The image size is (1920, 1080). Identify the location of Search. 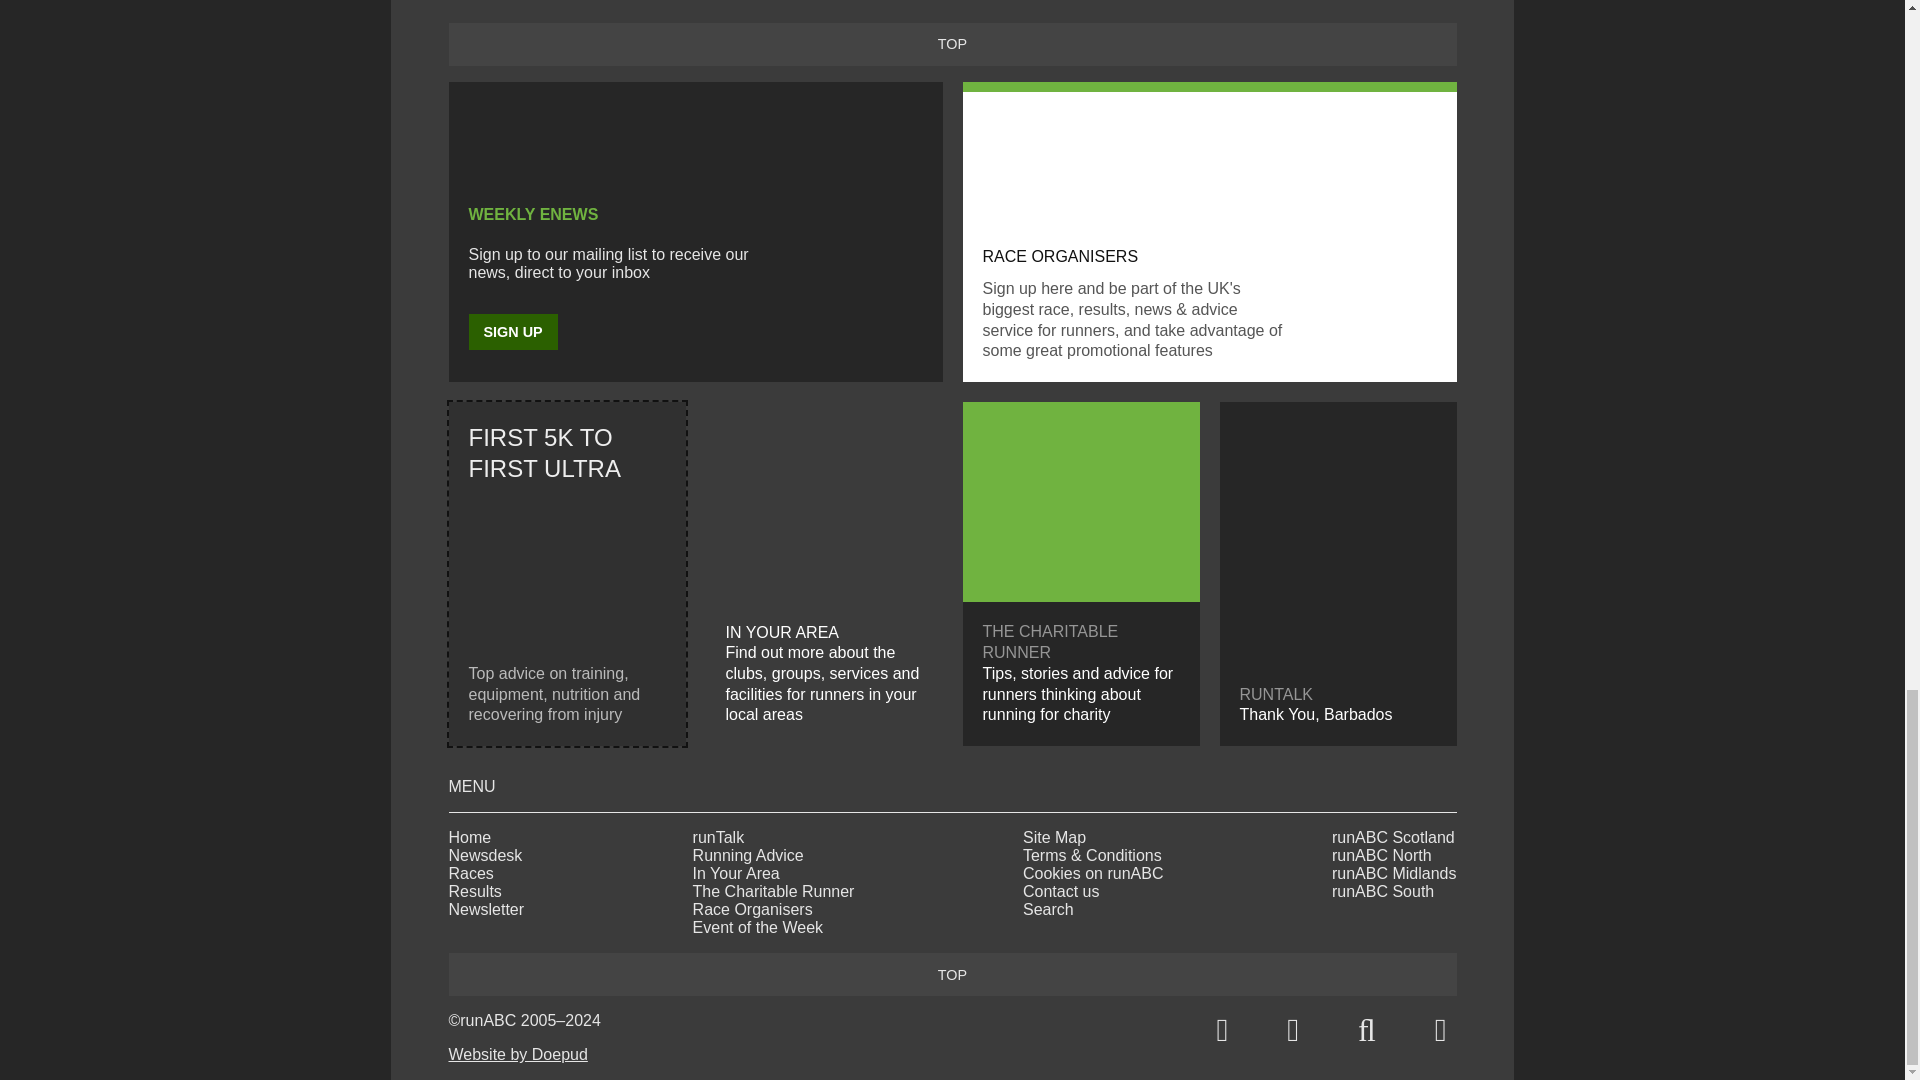
(1366, 1030).